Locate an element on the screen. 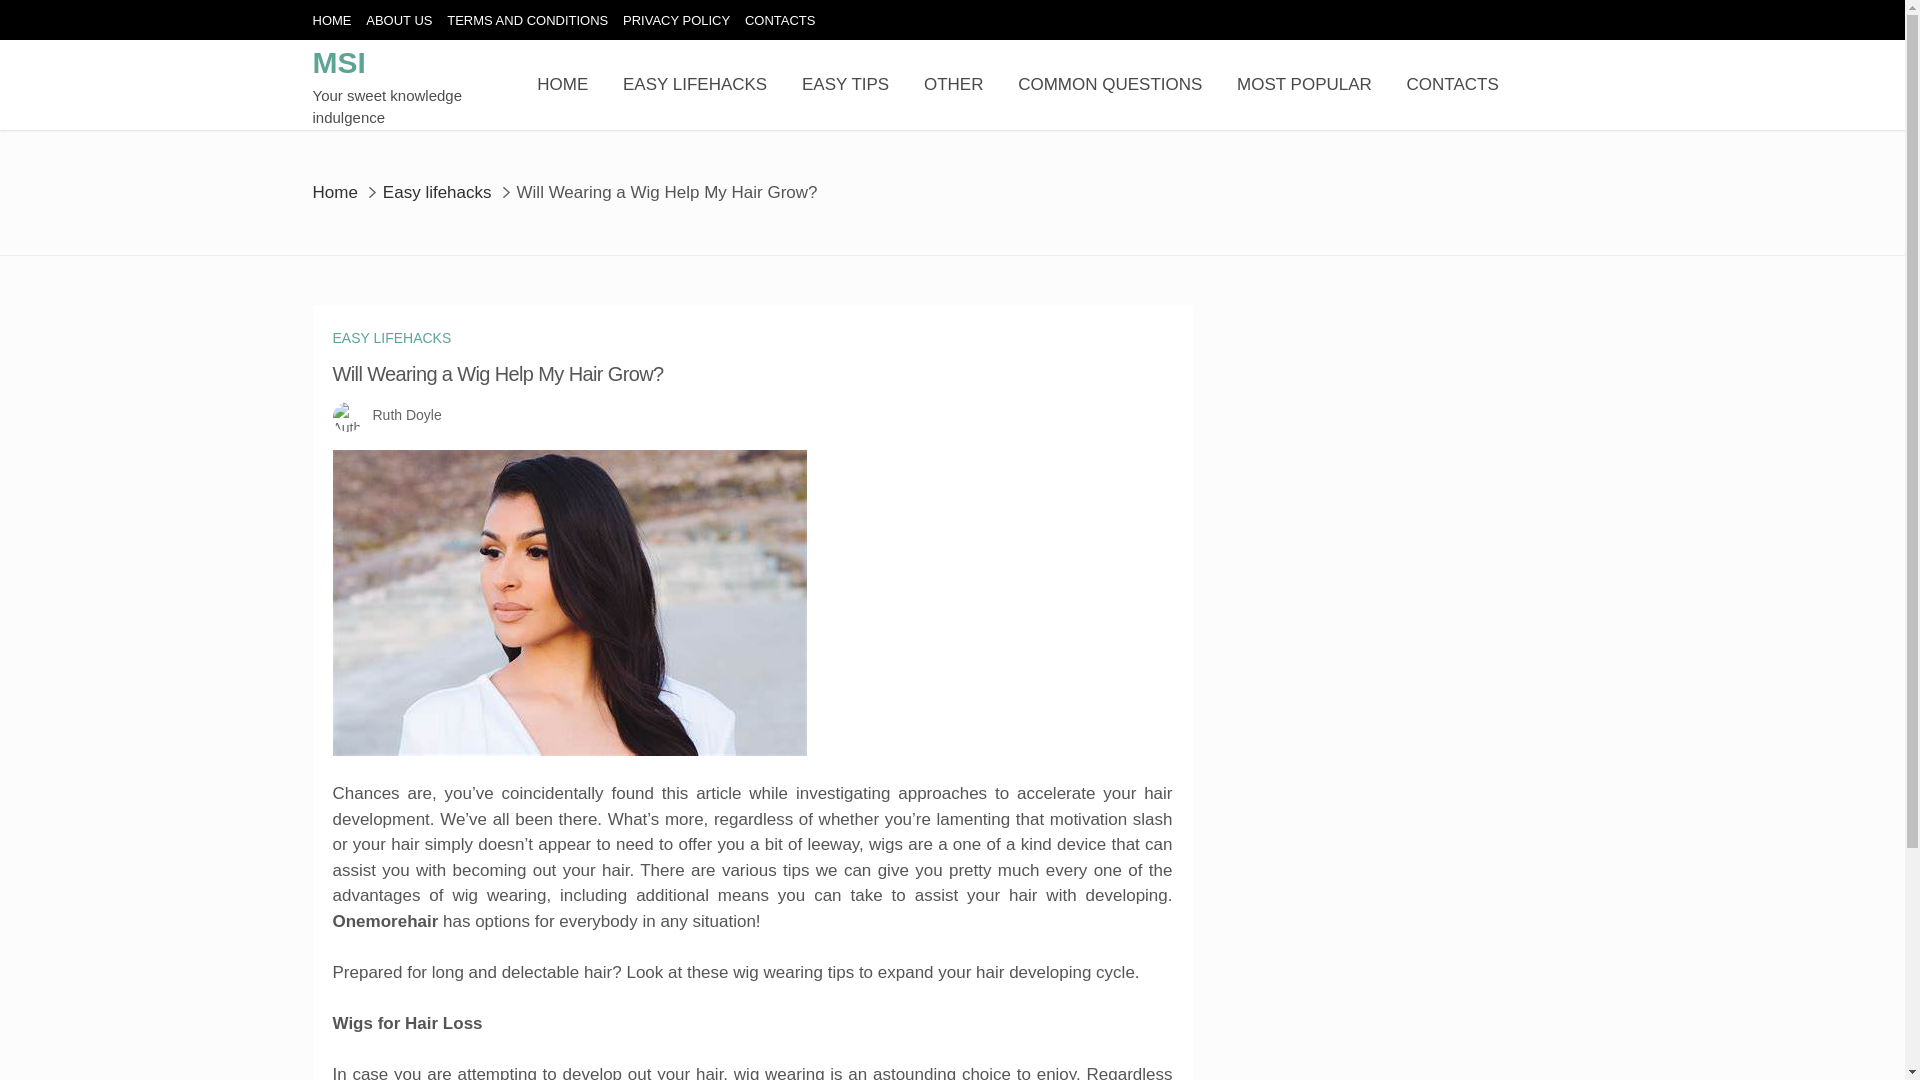 This screenshot has width=1920, height=1080. Ruth Doyle is located at coordinates (406, 415).